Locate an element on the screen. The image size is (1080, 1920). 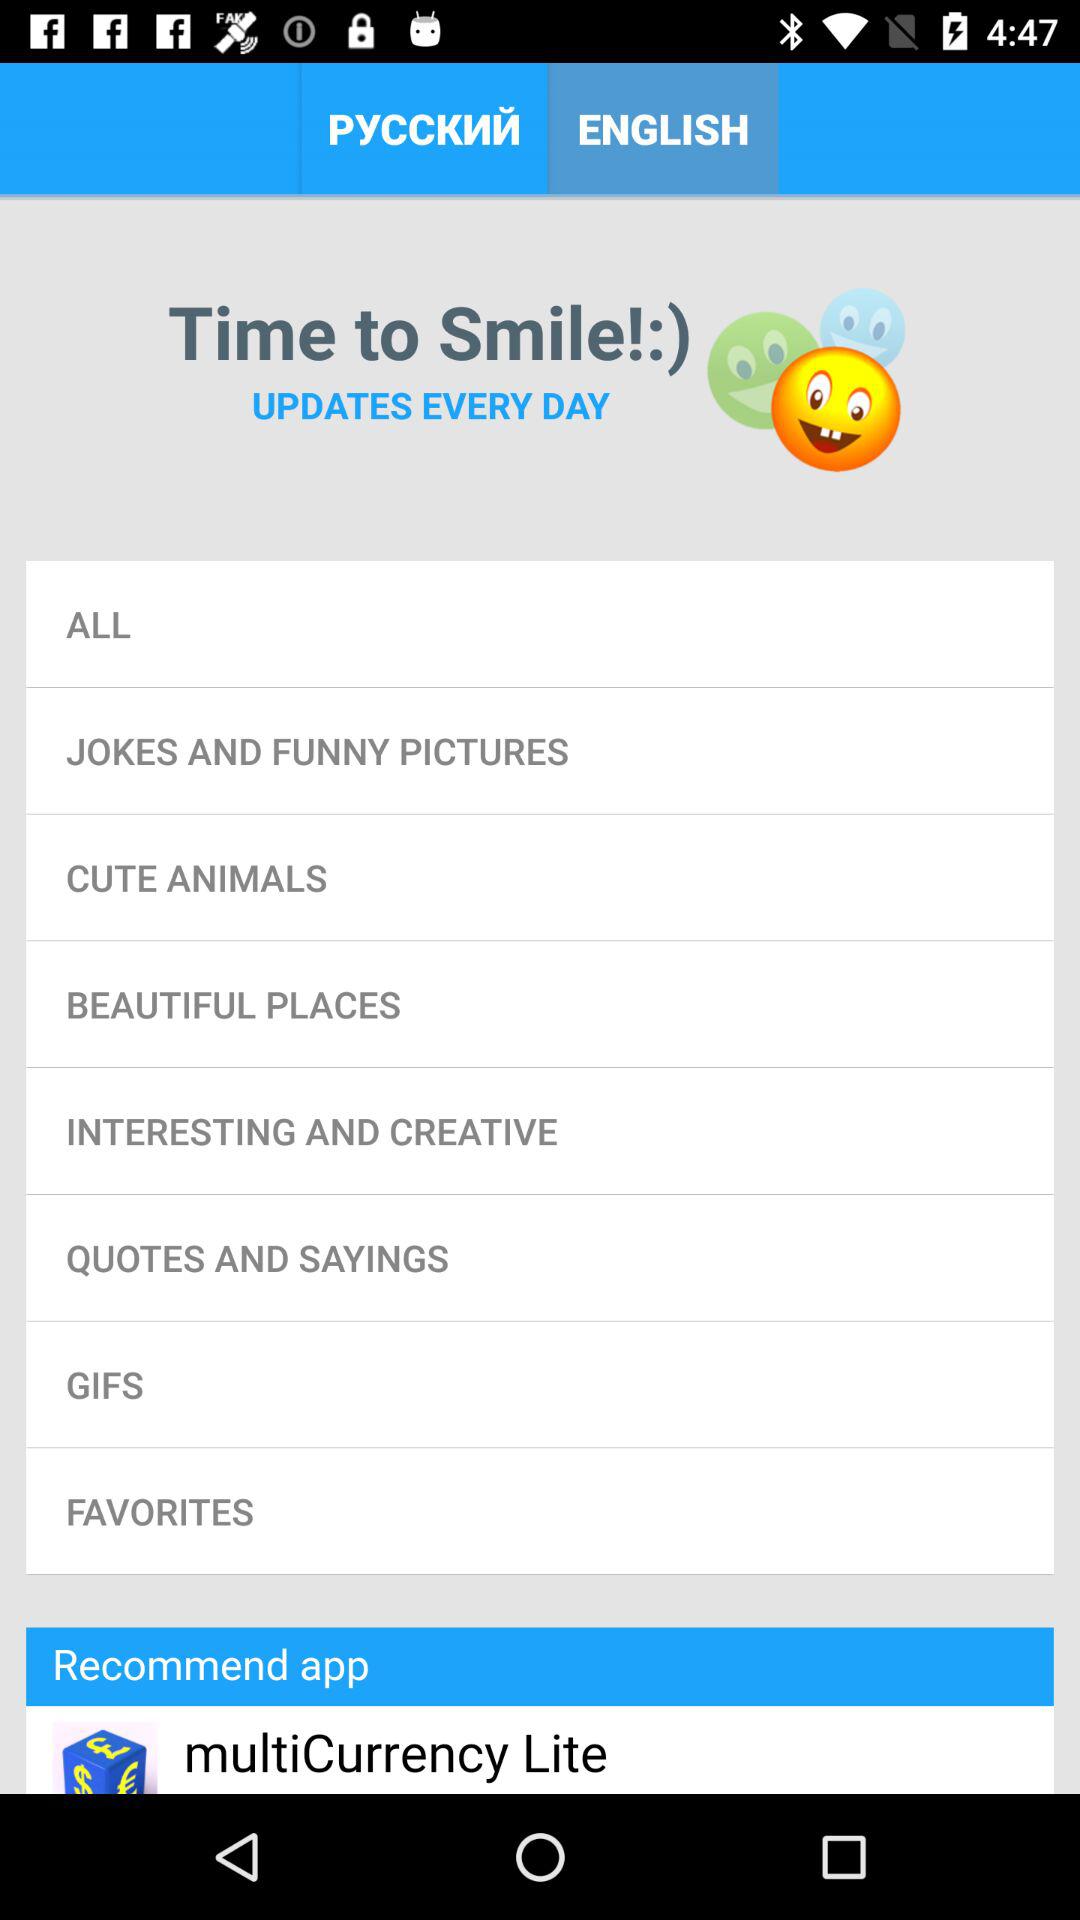
swipe until the favorites is located at coordinates (540, 1511).